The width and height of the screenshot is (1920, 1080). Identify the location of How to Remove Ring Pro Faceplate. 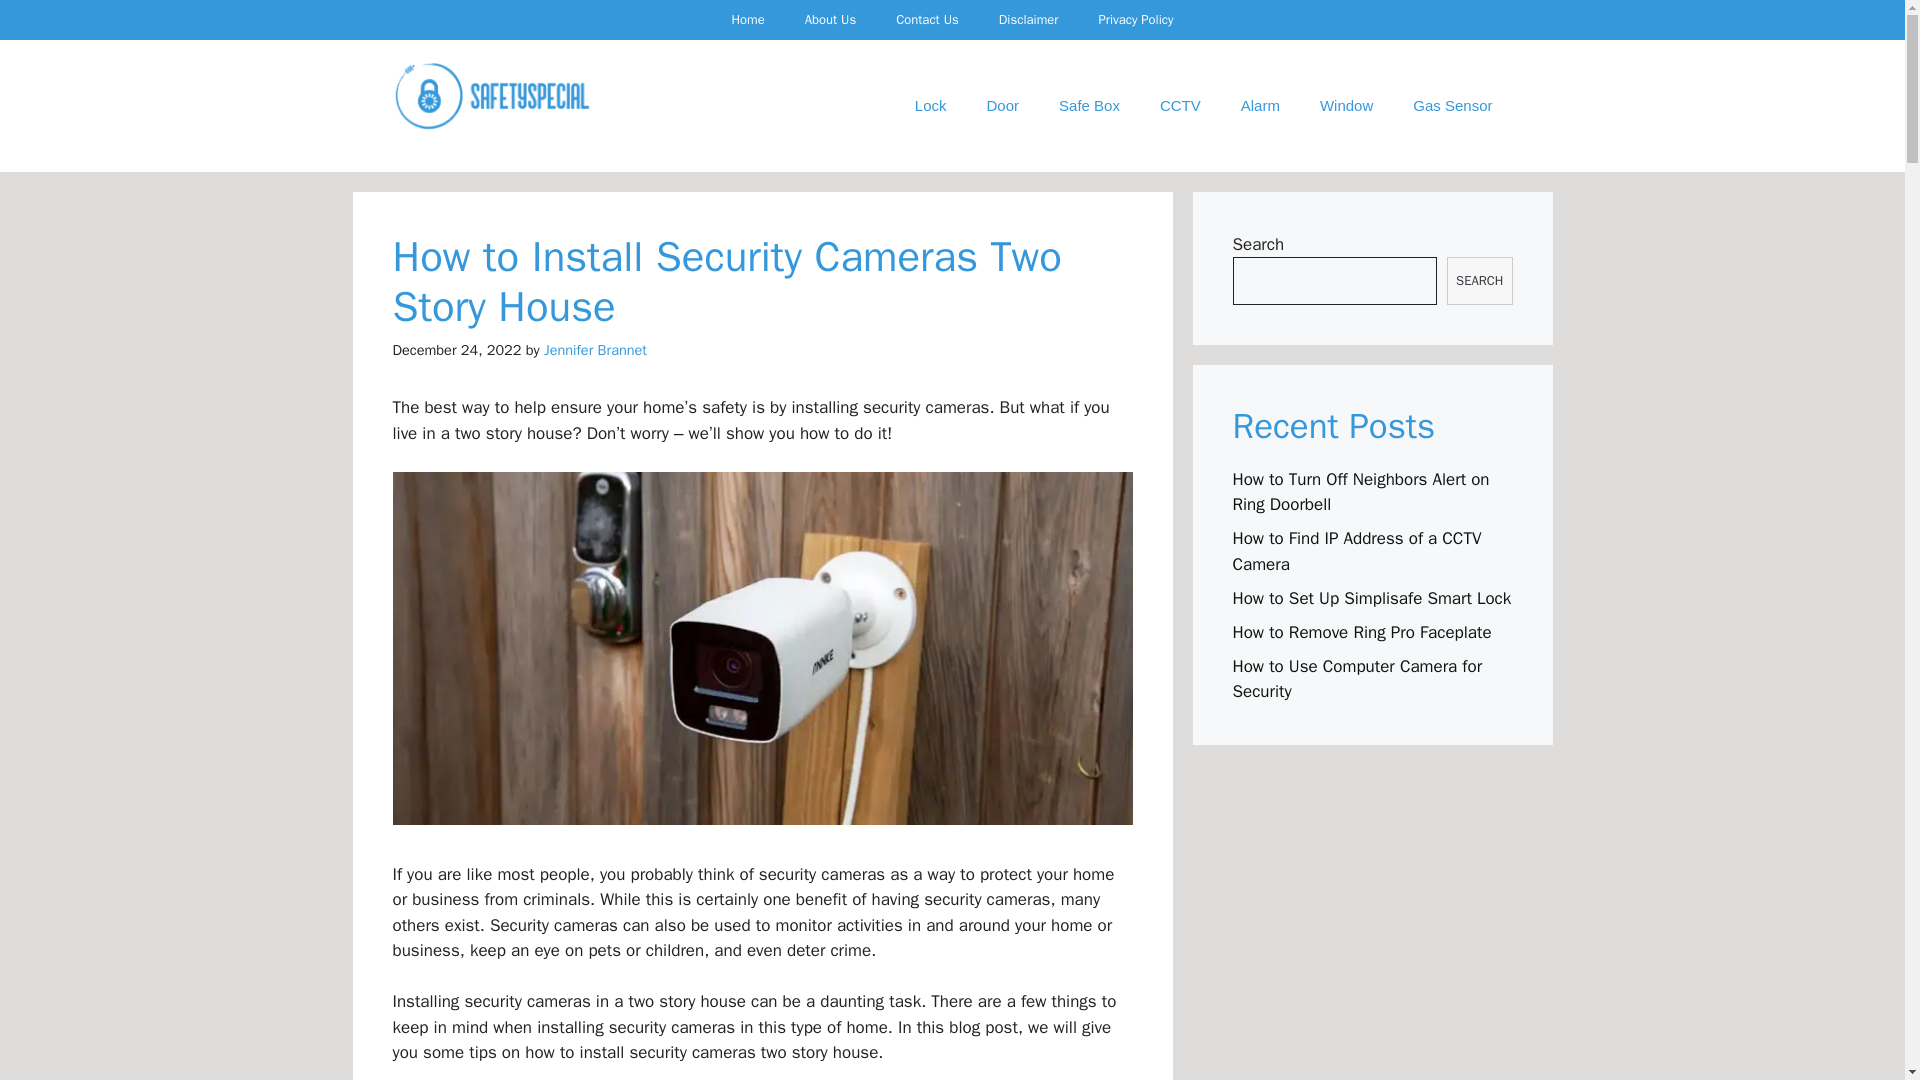
(1362, 632).